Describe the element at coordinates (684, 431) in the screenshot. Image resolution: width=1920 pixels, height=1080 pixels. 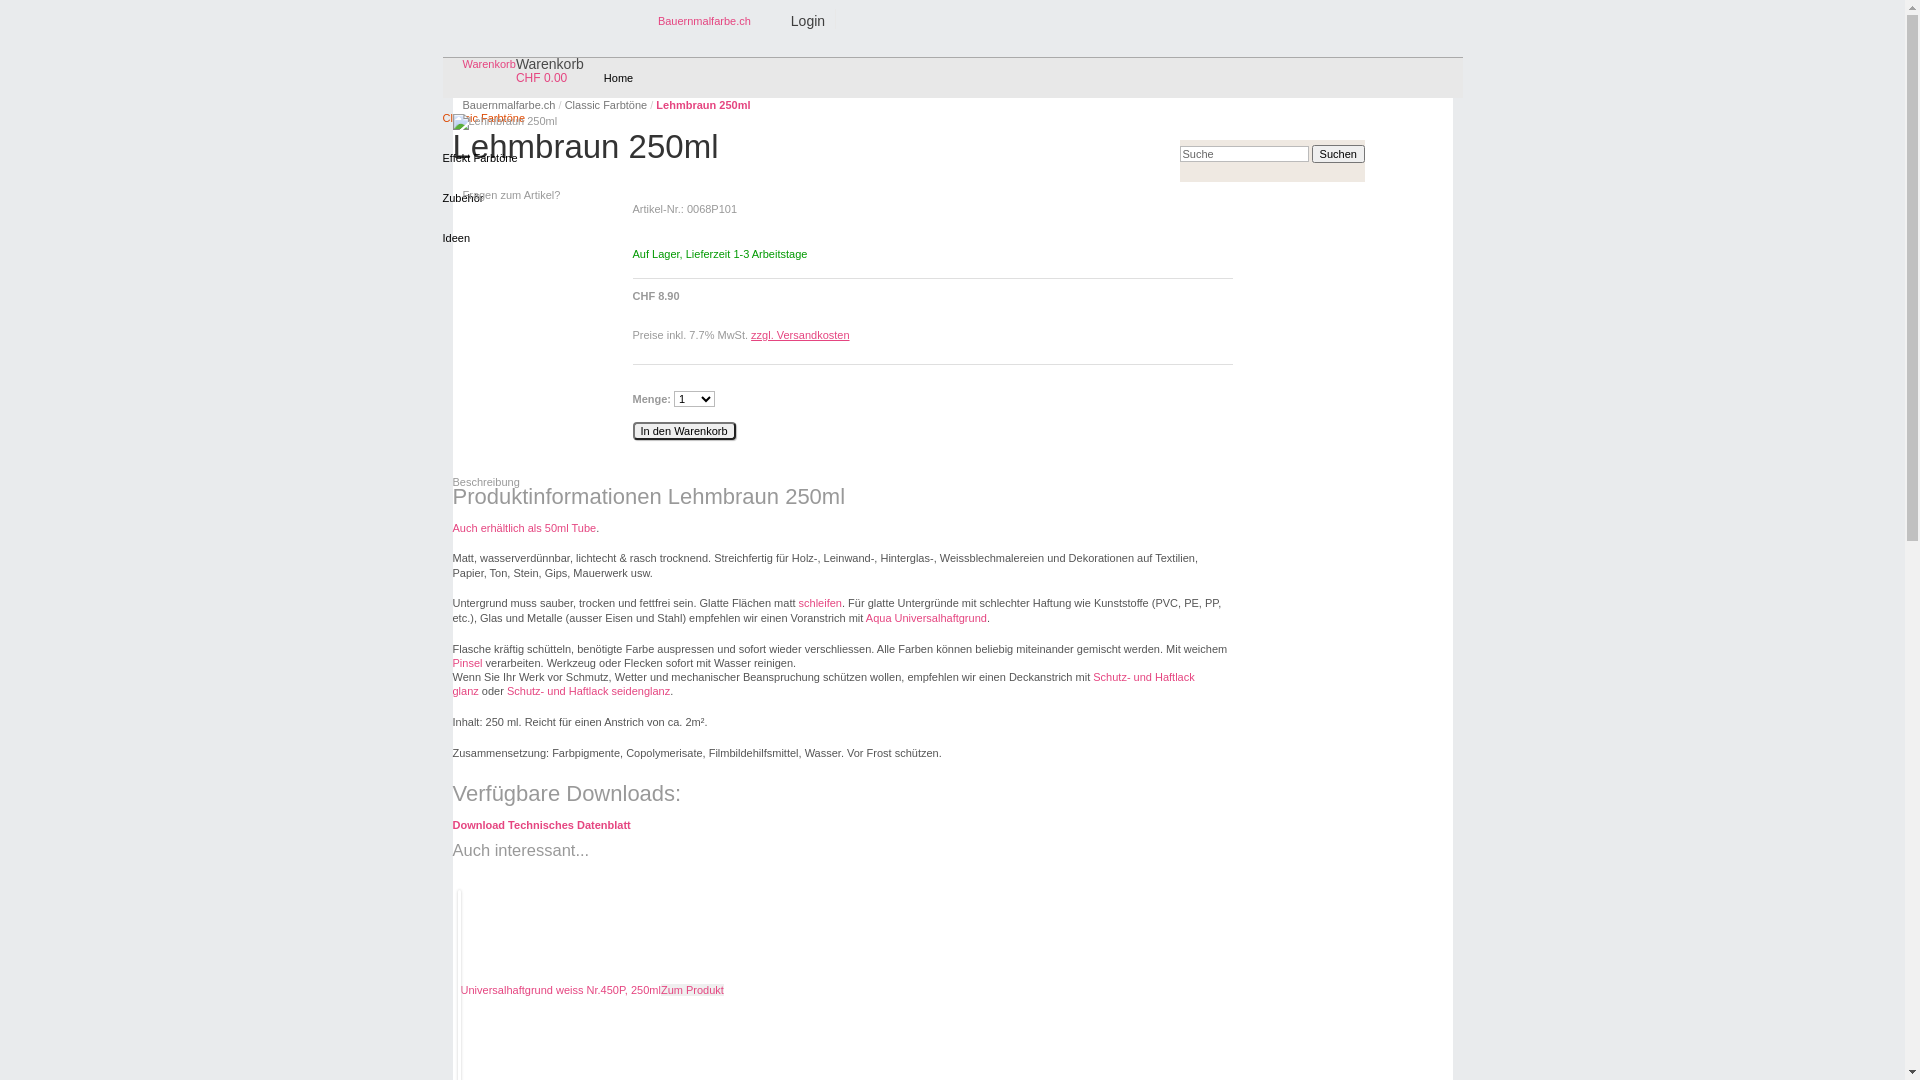
I see `Lehmbraun 250ml in den Warenkorb` at that location.